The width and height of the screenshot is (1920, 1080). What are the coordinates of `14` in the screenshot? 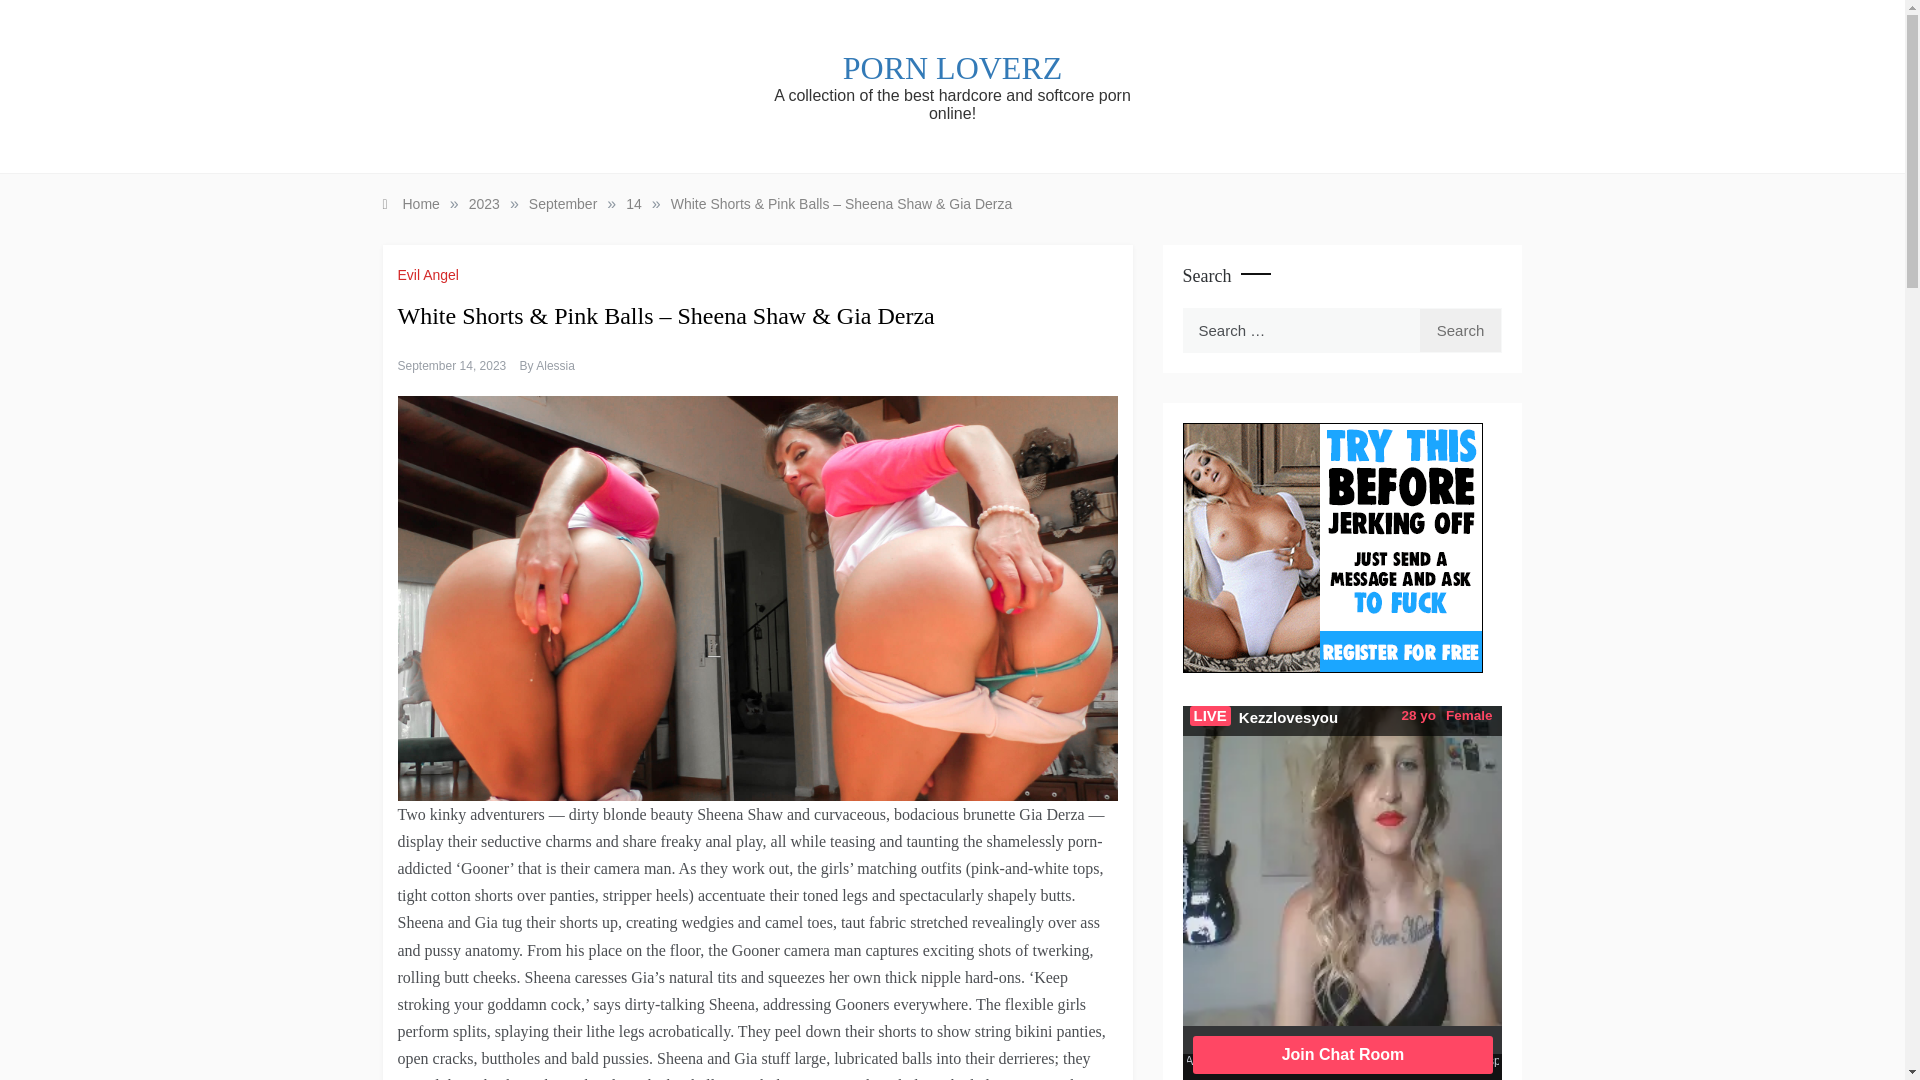 It's located at (633, 203).